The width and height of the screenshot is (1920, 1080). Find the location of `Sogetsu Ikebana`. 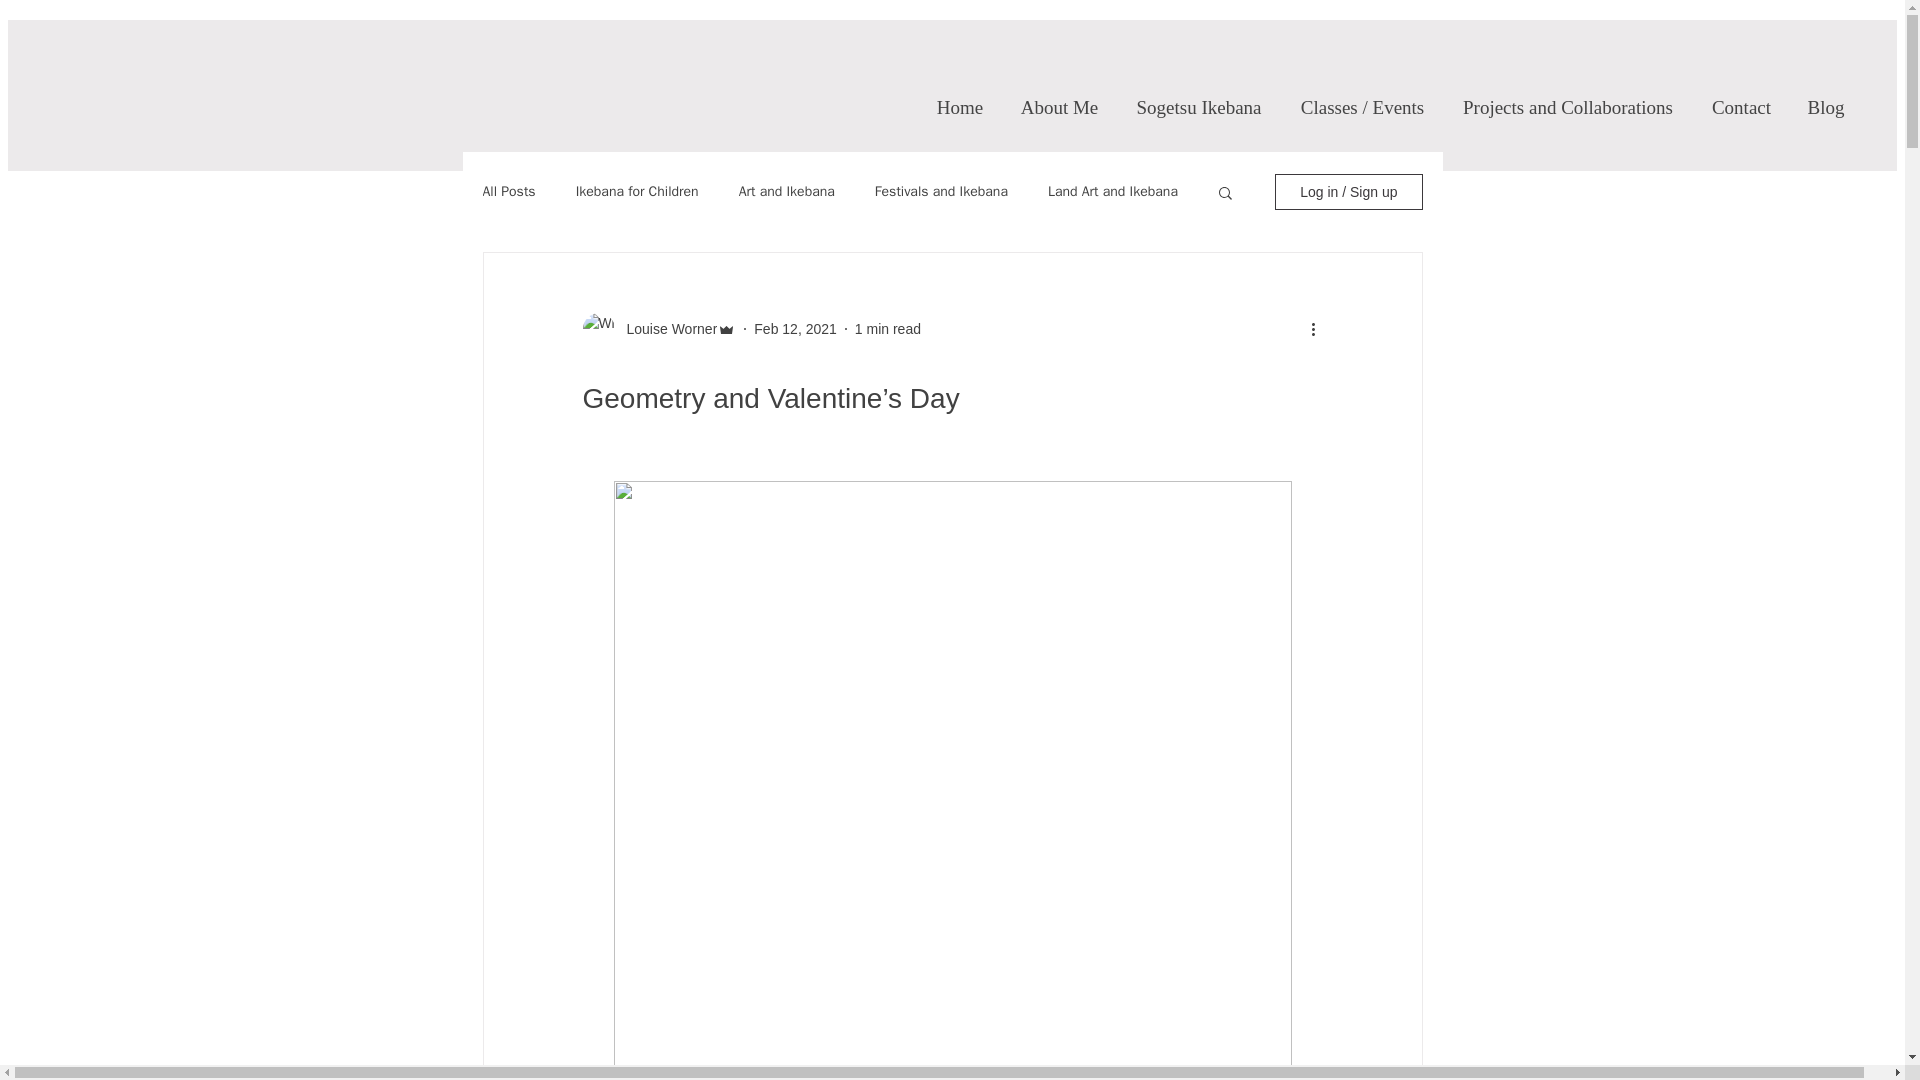

Sogetsu Ikebana is located at coordinates (1198, 108).